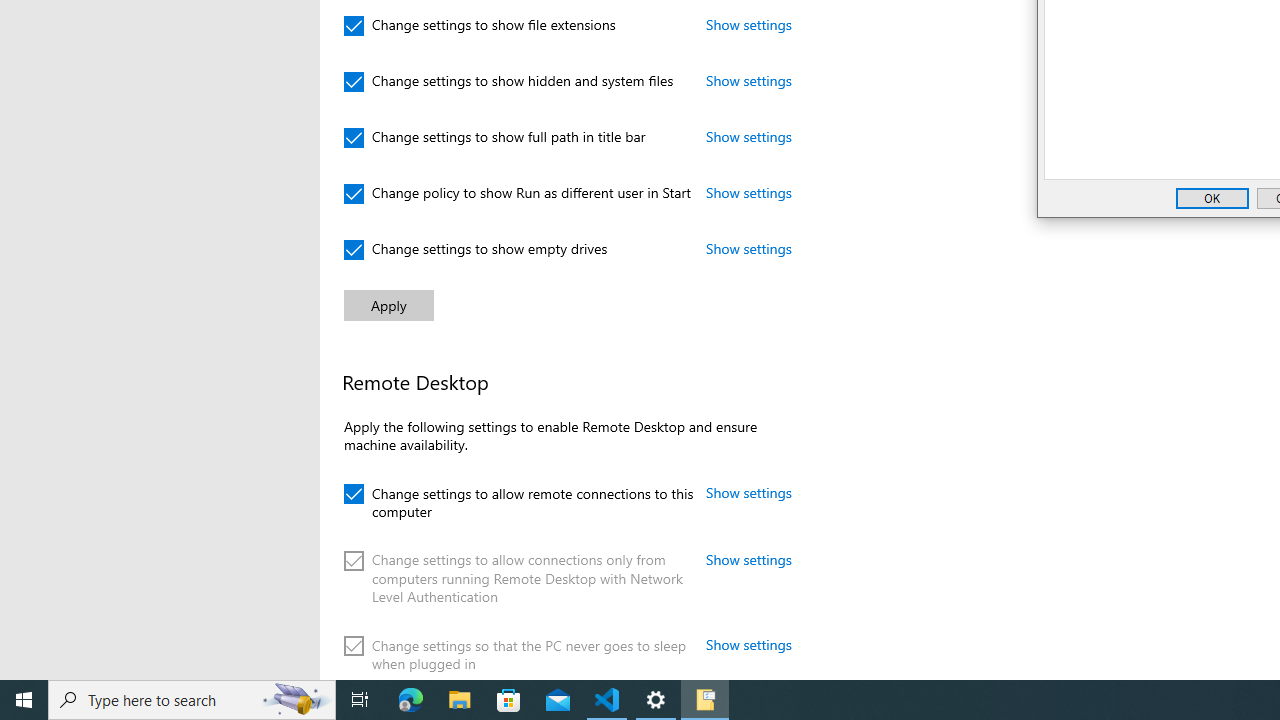  Describe the element at coordinates (192, 700) in the screenshot. I see `Type here to search` at that location.